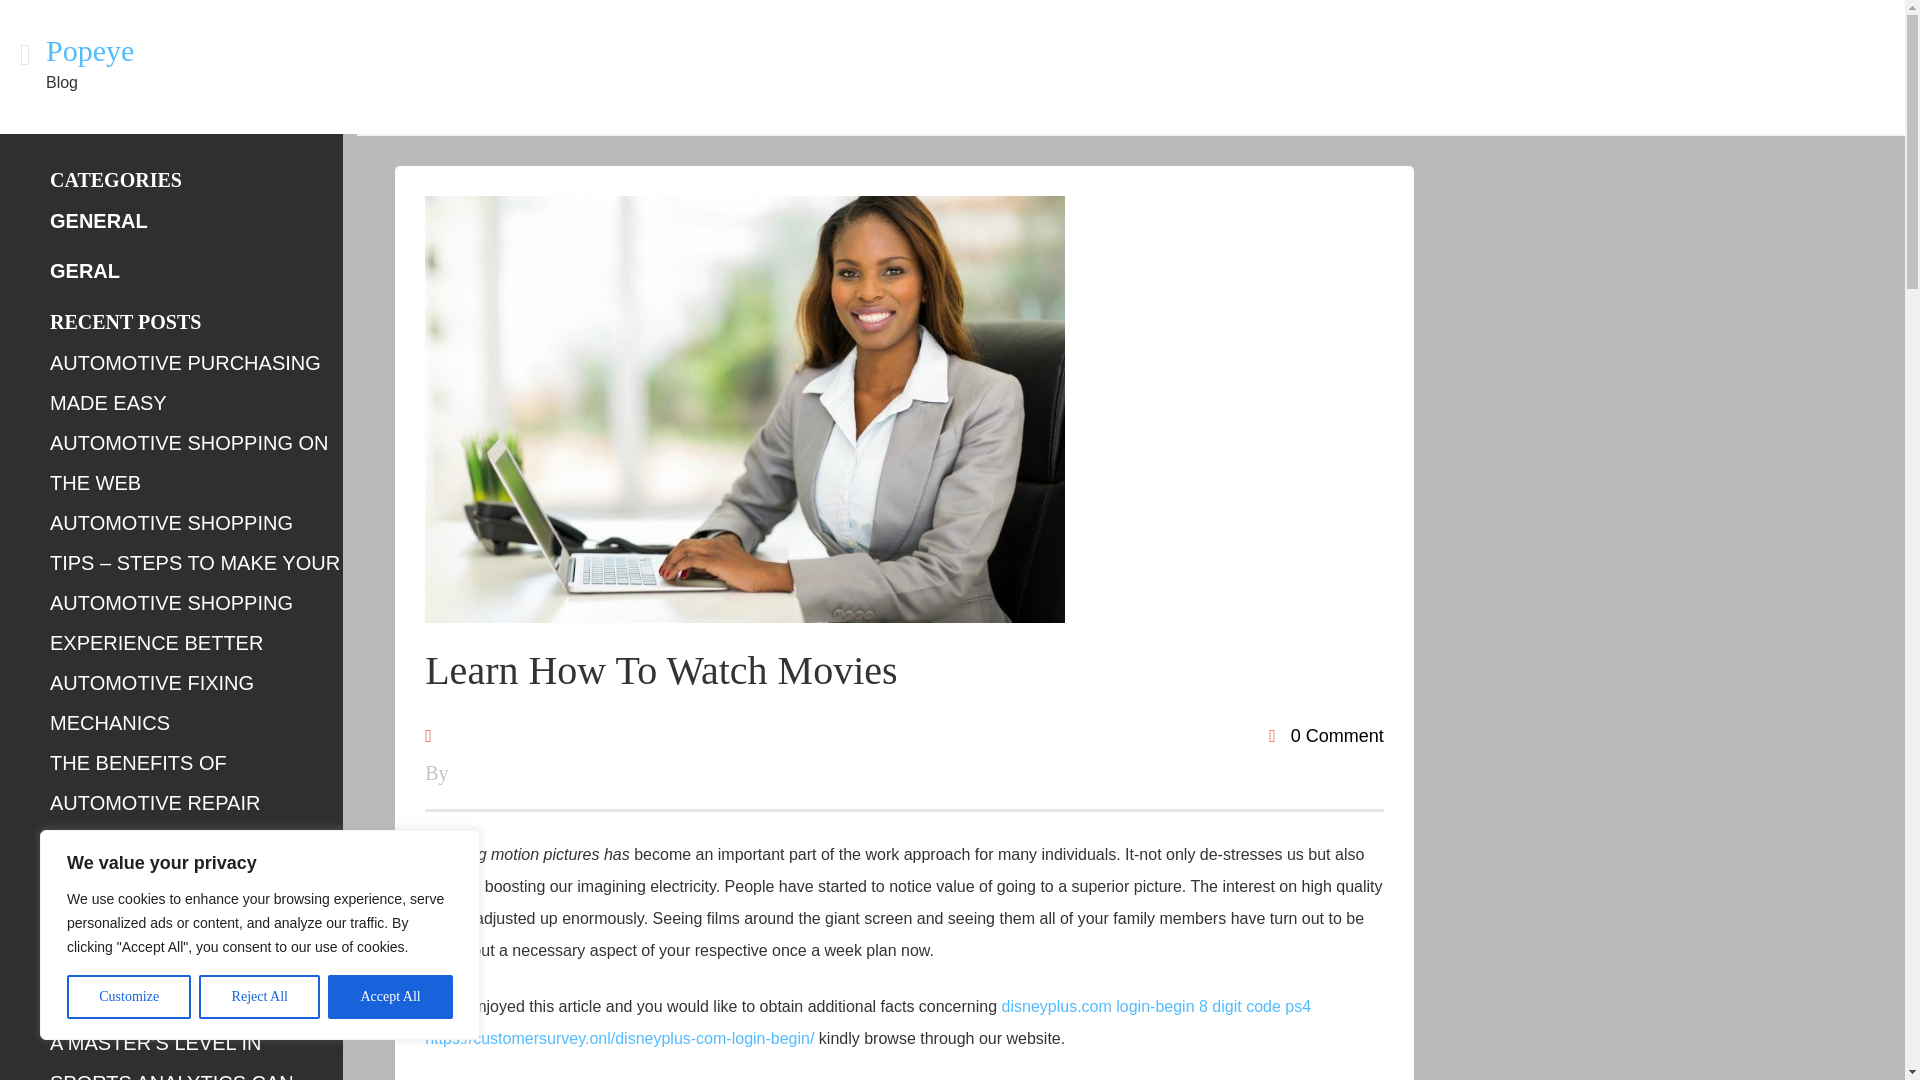 The width and height of the screenshot is (1920, 1080). I want to click on GENERAL, so click(98, 220).